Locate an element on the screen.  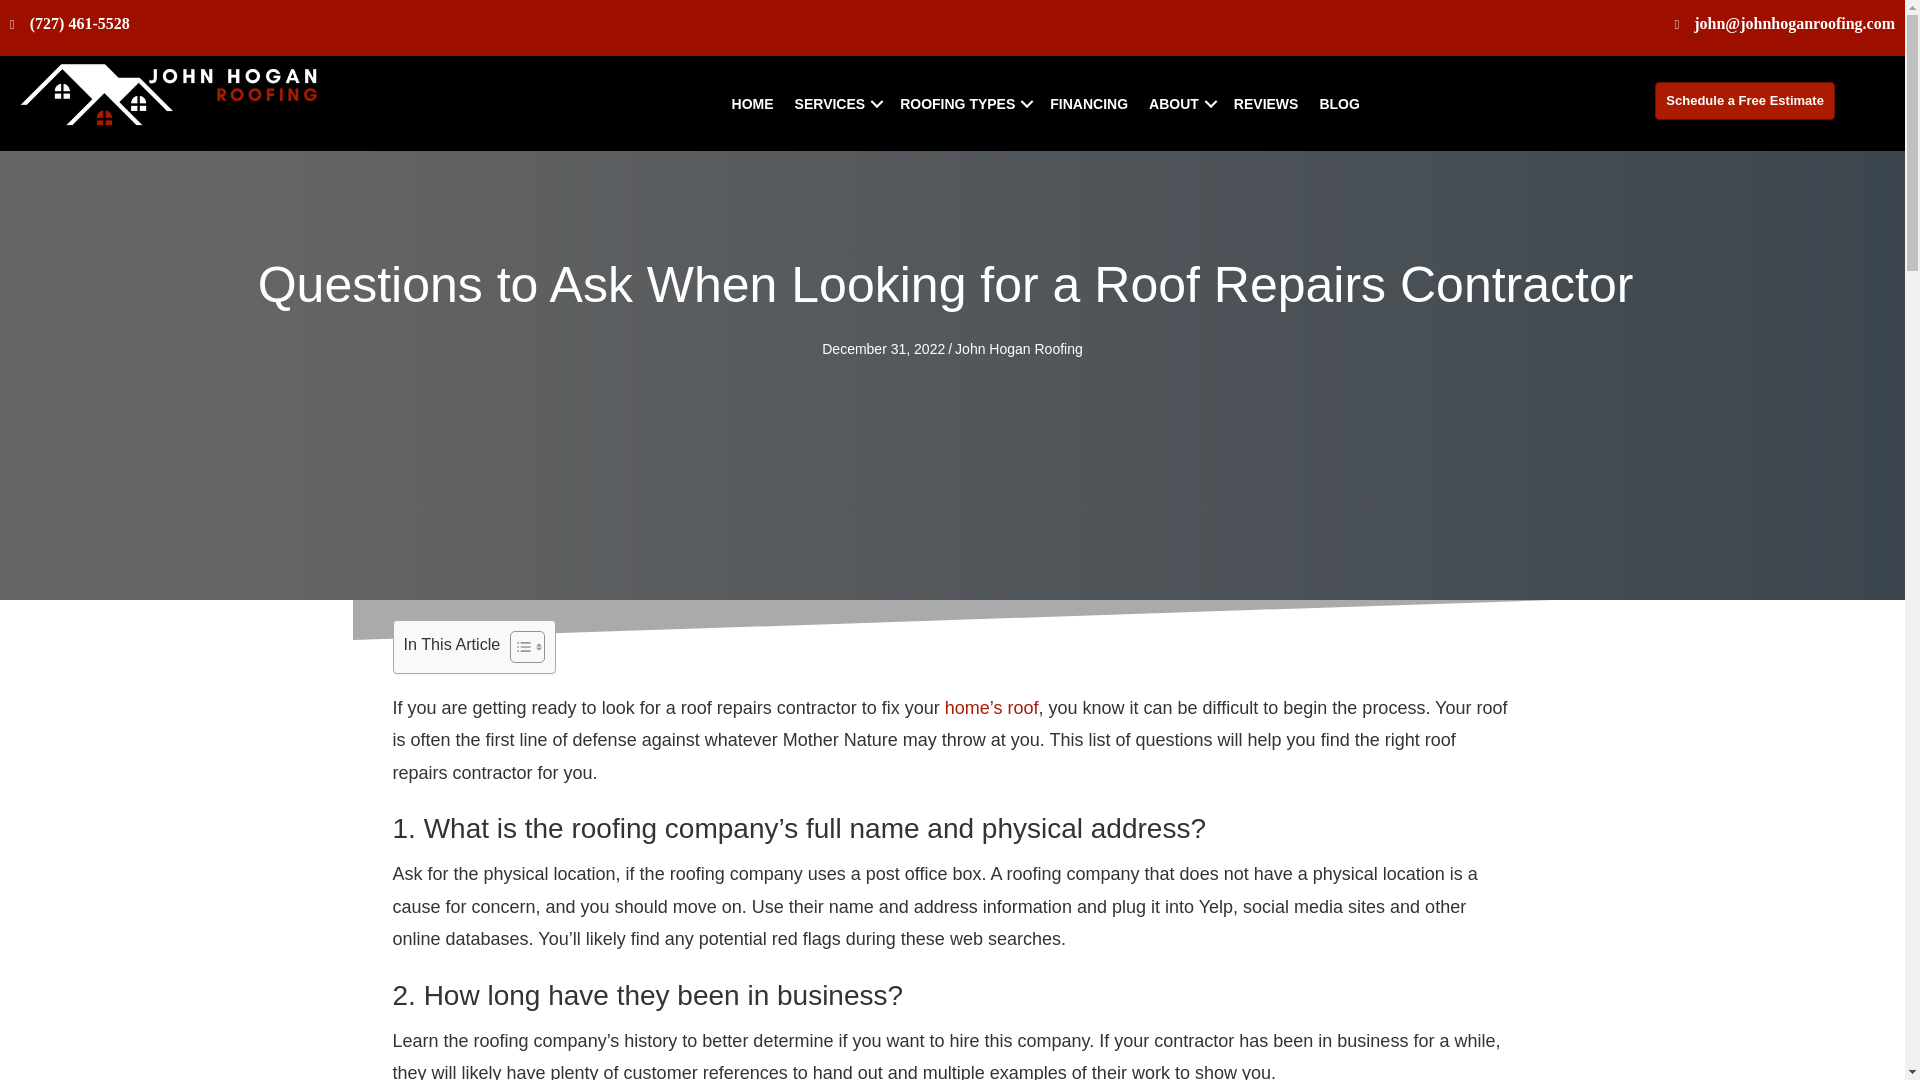
ROOFING TYPES is located at coordinates (964, 104).